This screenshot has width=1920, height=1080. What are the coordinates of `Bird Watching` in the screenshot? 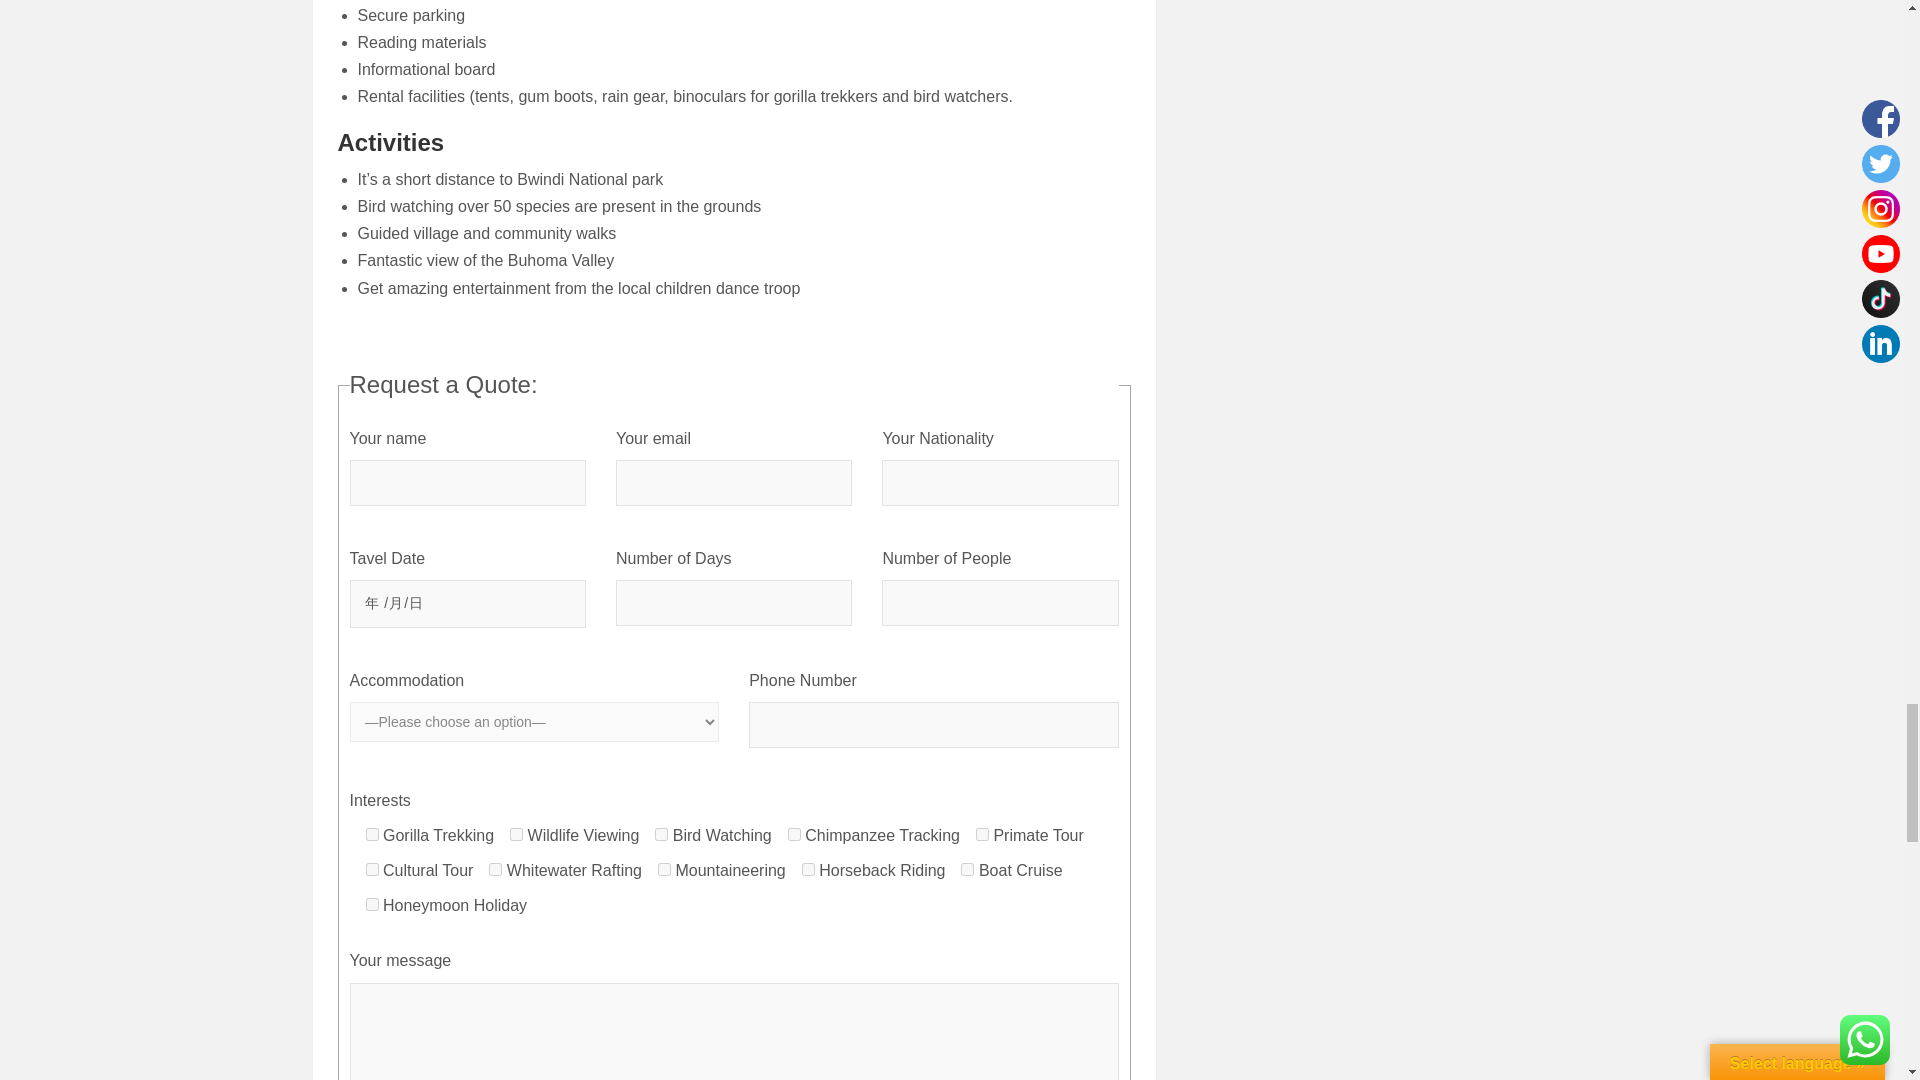 It's located at (661, 834).